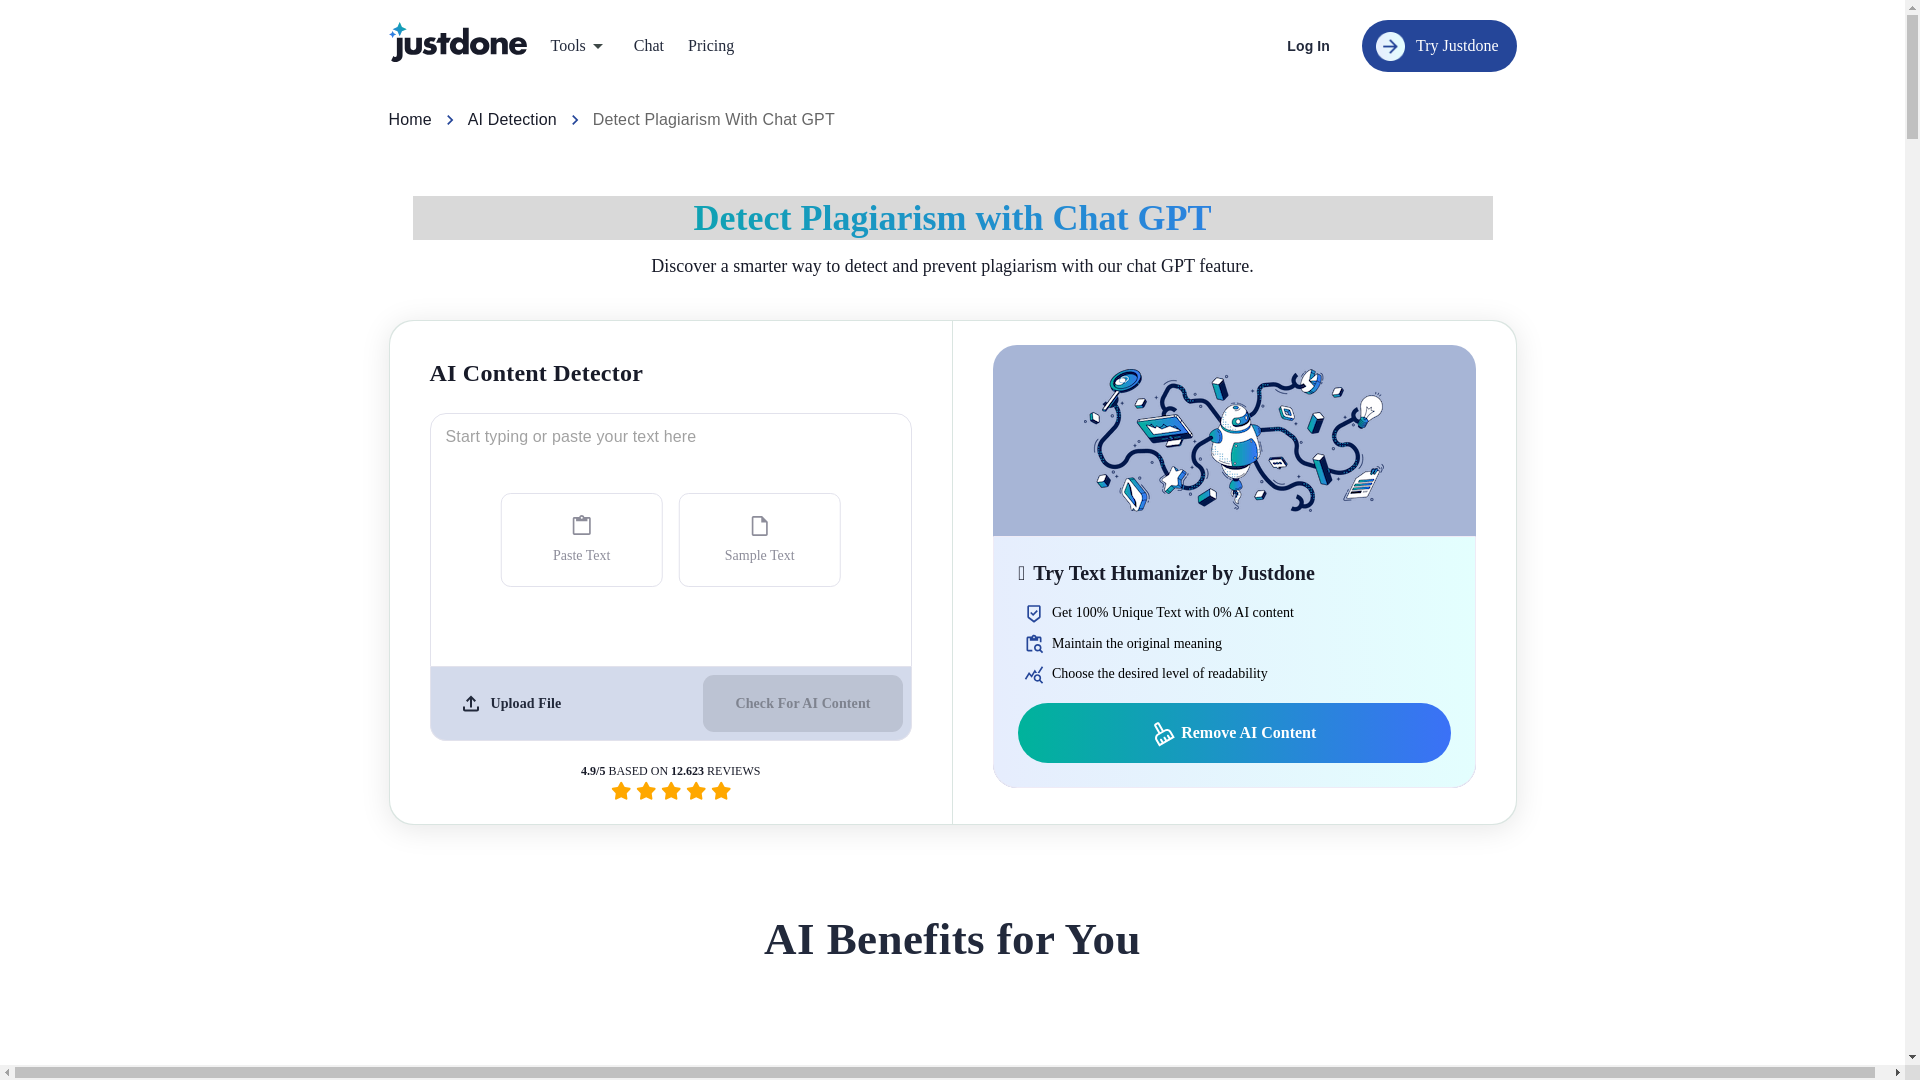 This screenshot has width=1920, height=1080. I want to click on AI Blog Generator, so click(468, 104).